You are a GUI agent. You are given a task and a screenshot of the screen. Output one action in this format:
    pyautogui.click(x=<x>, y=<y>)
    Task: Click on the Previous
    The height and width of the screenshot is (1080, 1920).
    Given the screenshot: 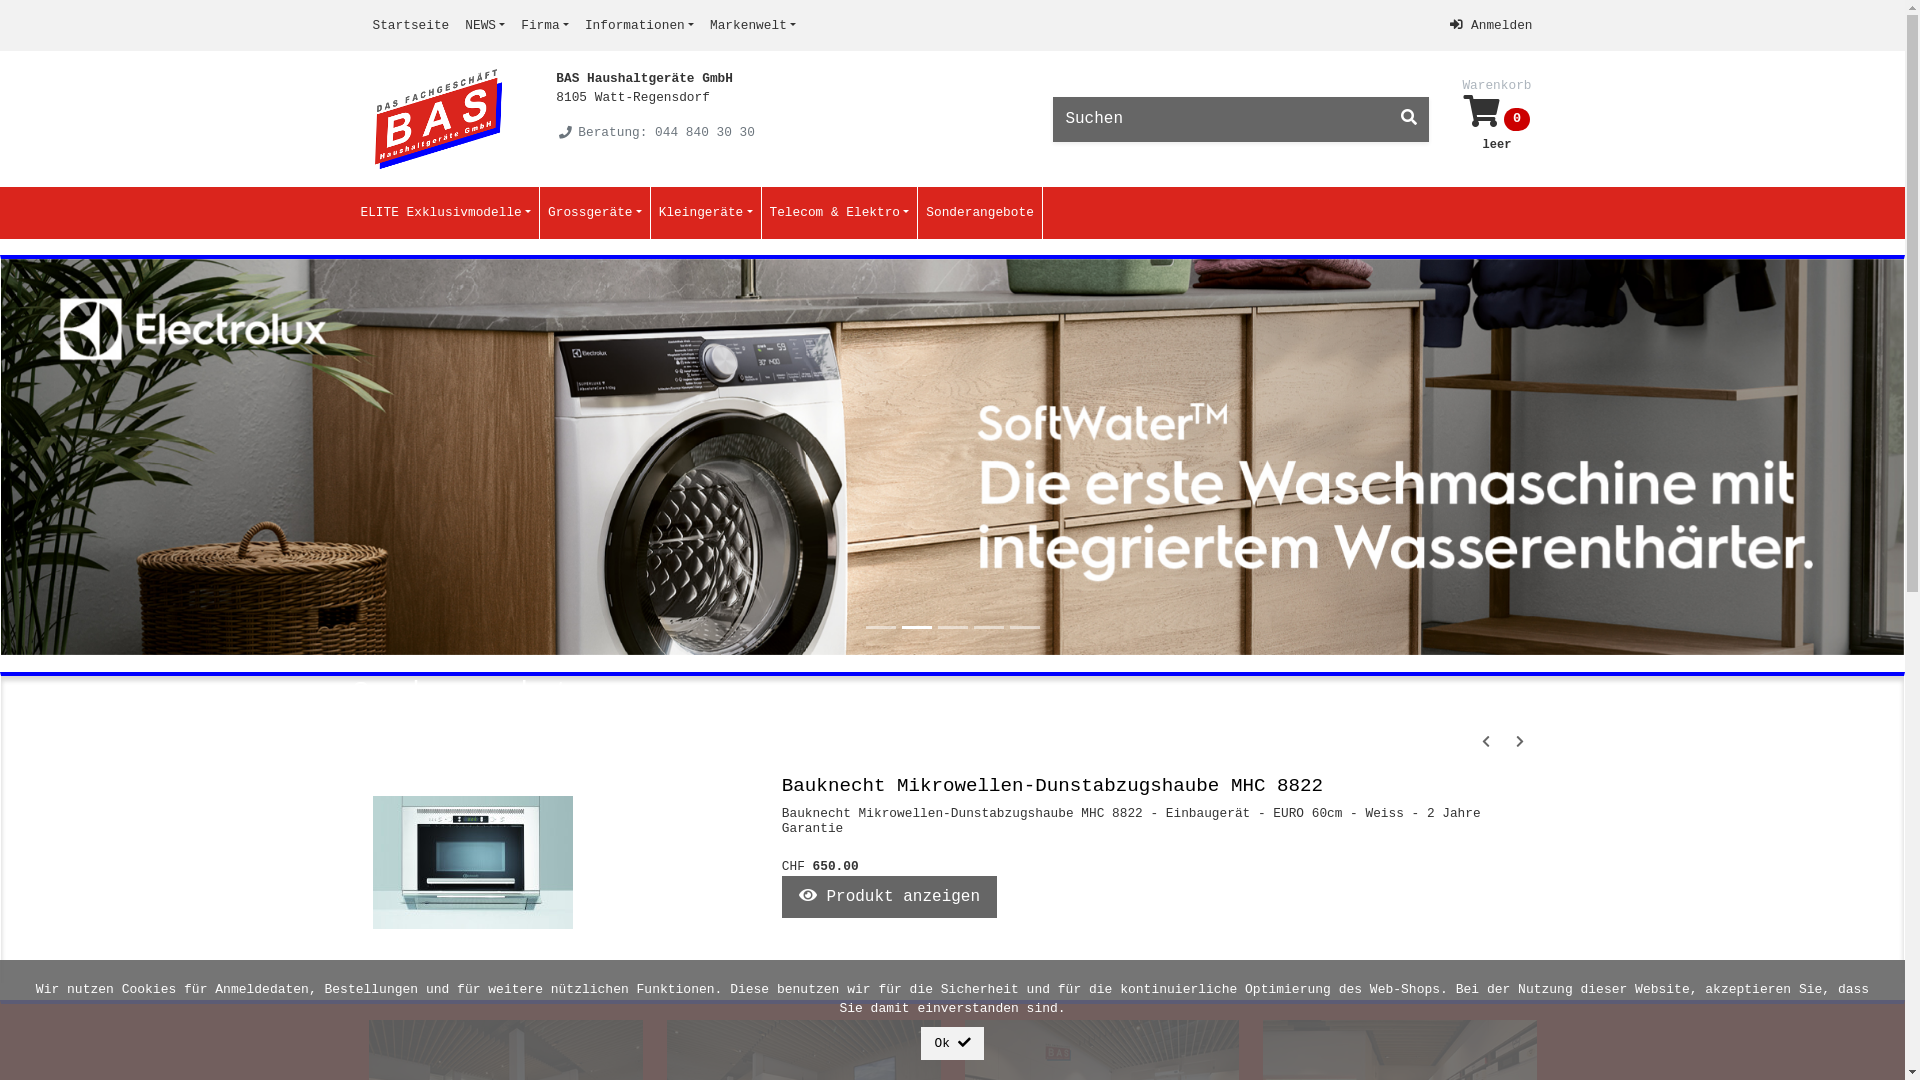 What is the action you would take?
    pyautogui.click(x=144, y=457)
    